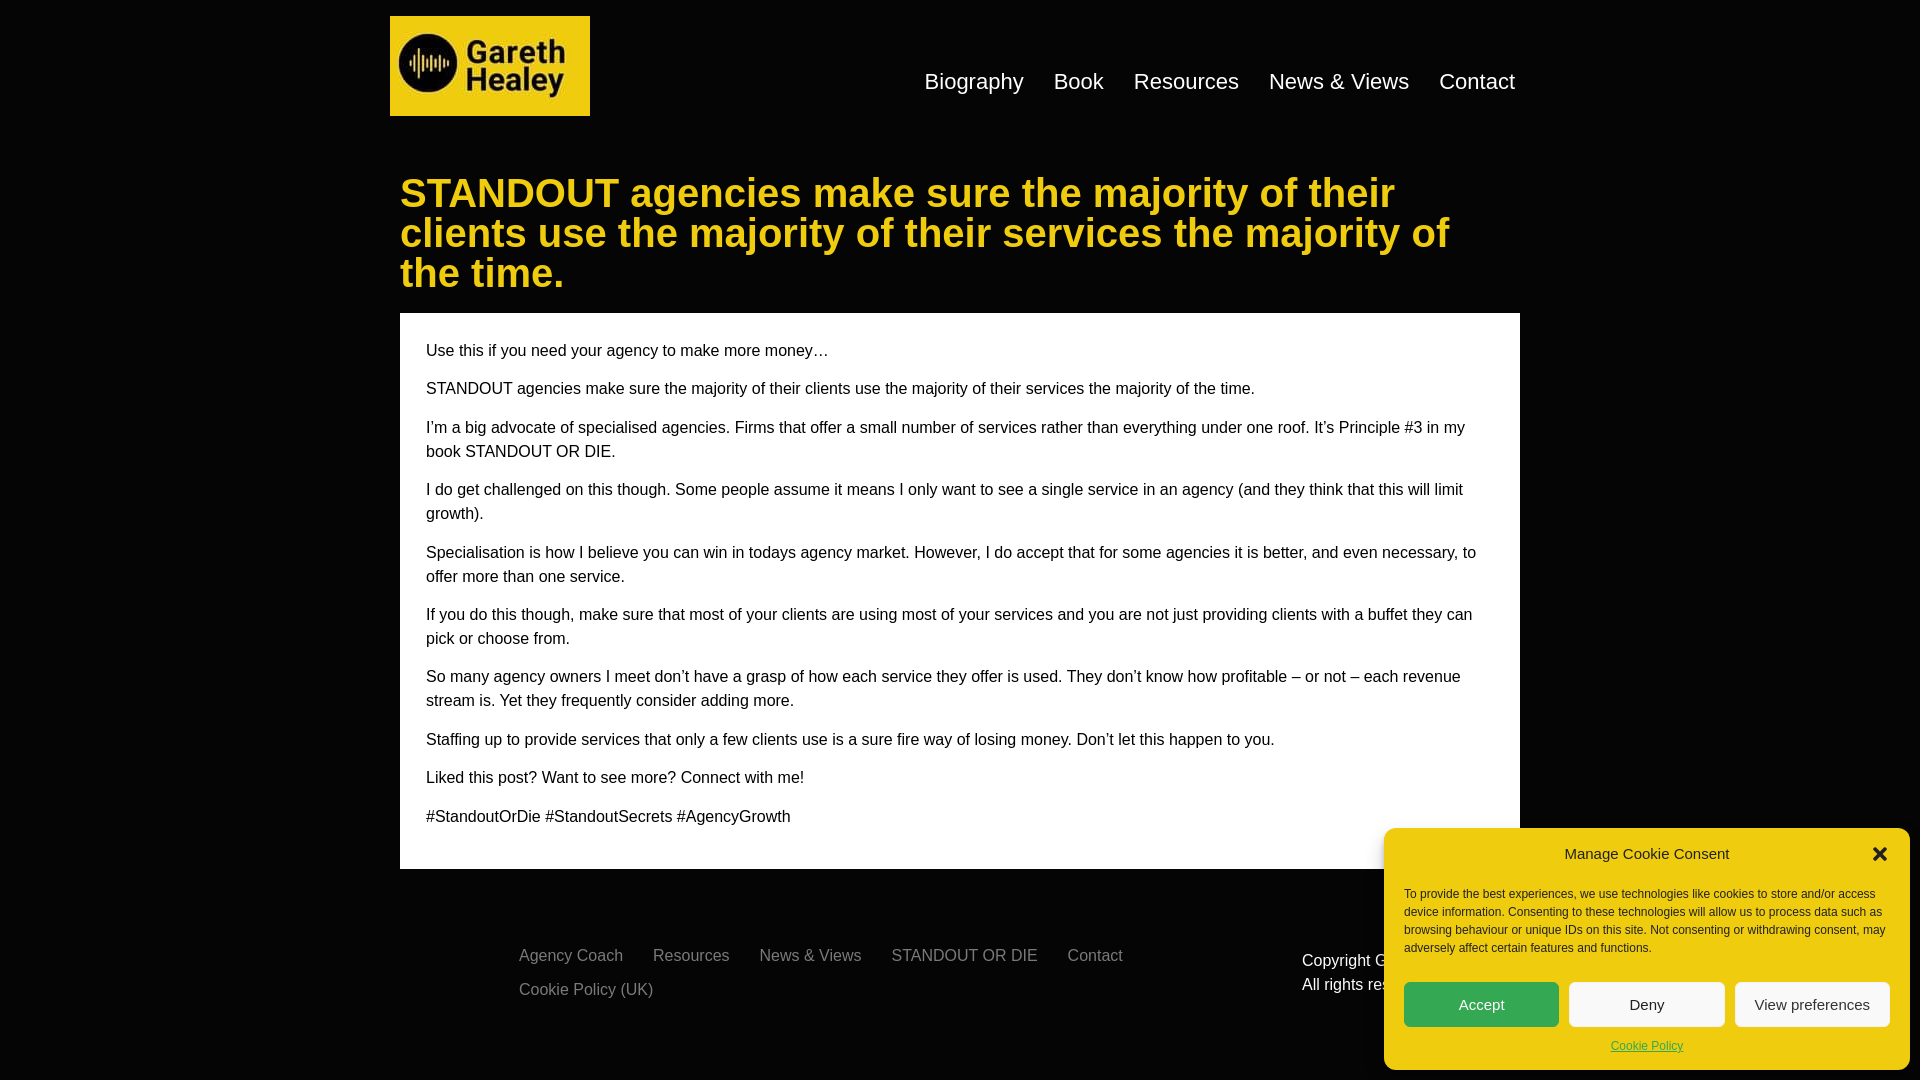 The height and width of the screenshot is (1080, 1920). What do you see at coordinates (570, 956) in the screenshot?
I see `Agency Coach` at bounding box center [570, 956].